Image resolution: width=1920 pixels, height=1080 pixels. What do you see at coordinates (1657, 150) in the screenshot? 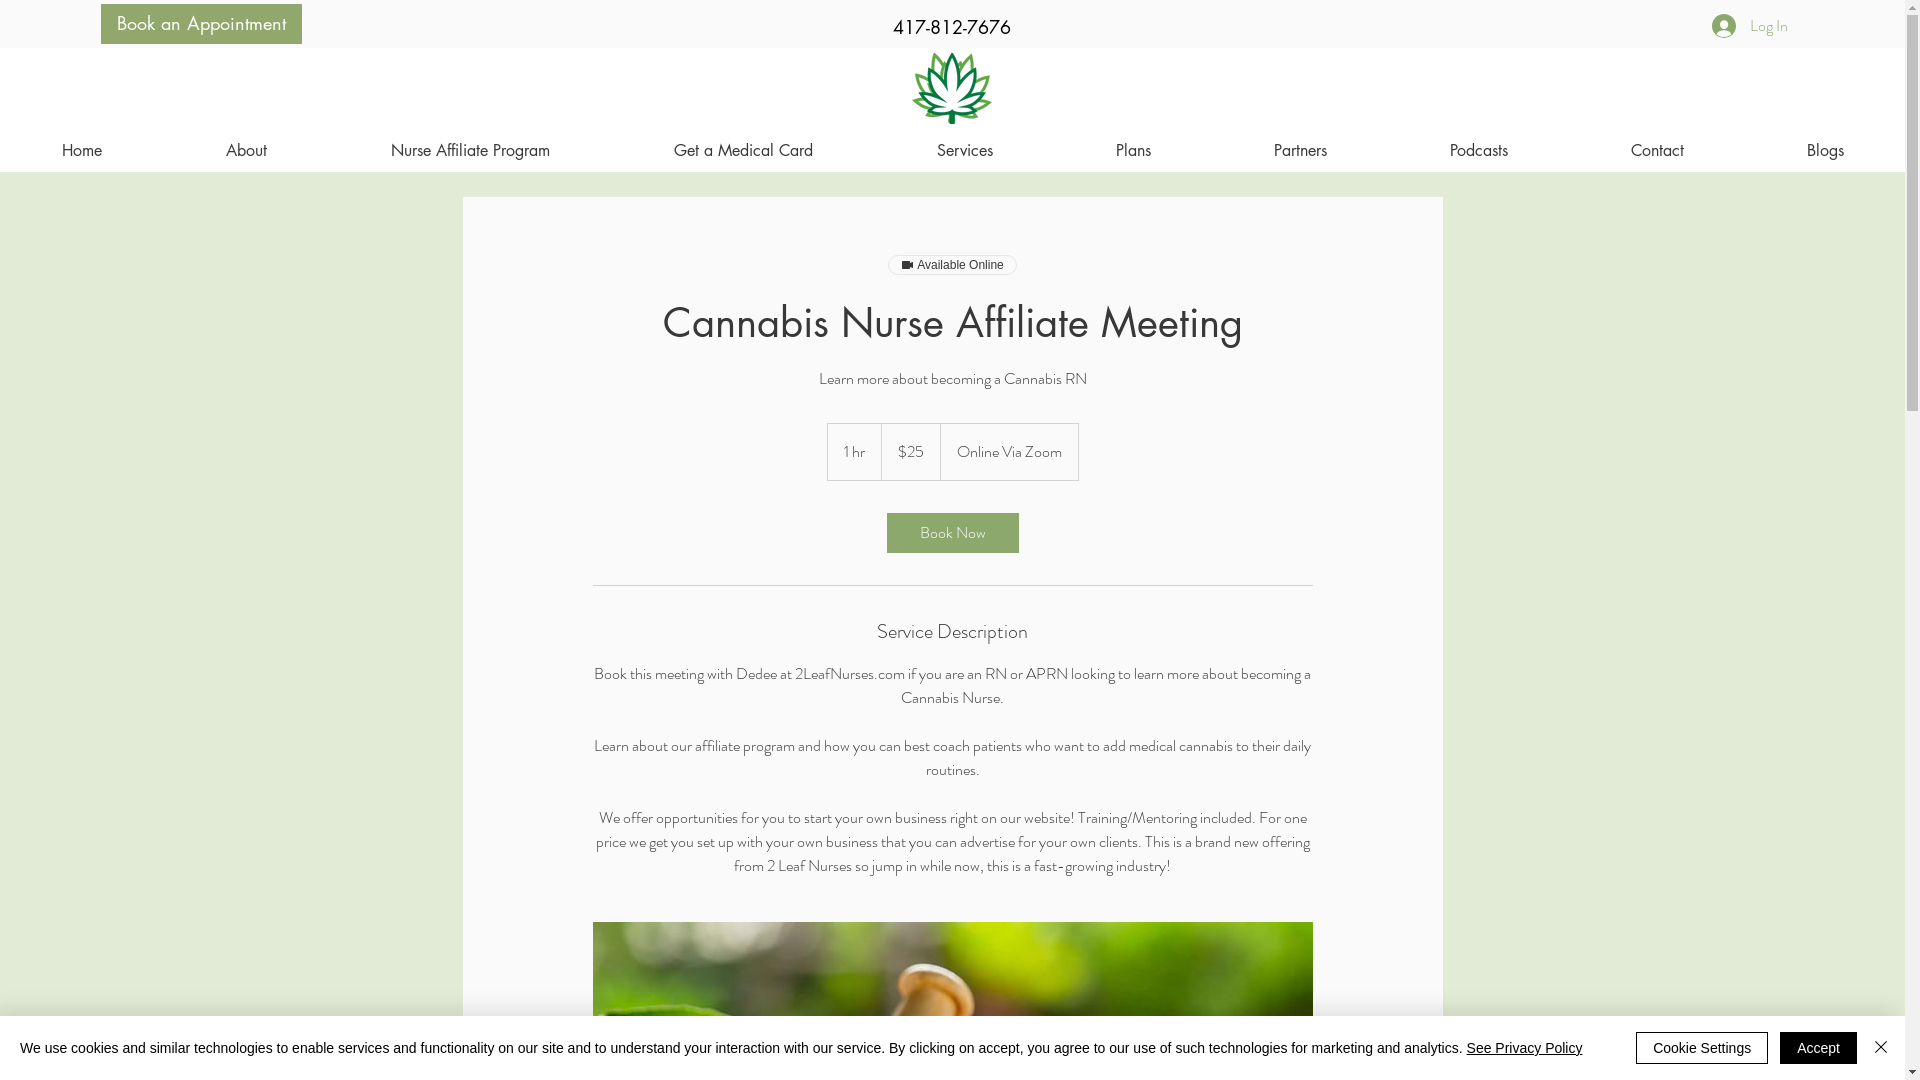
I see `Contact` at bounding box center [1657, 150].